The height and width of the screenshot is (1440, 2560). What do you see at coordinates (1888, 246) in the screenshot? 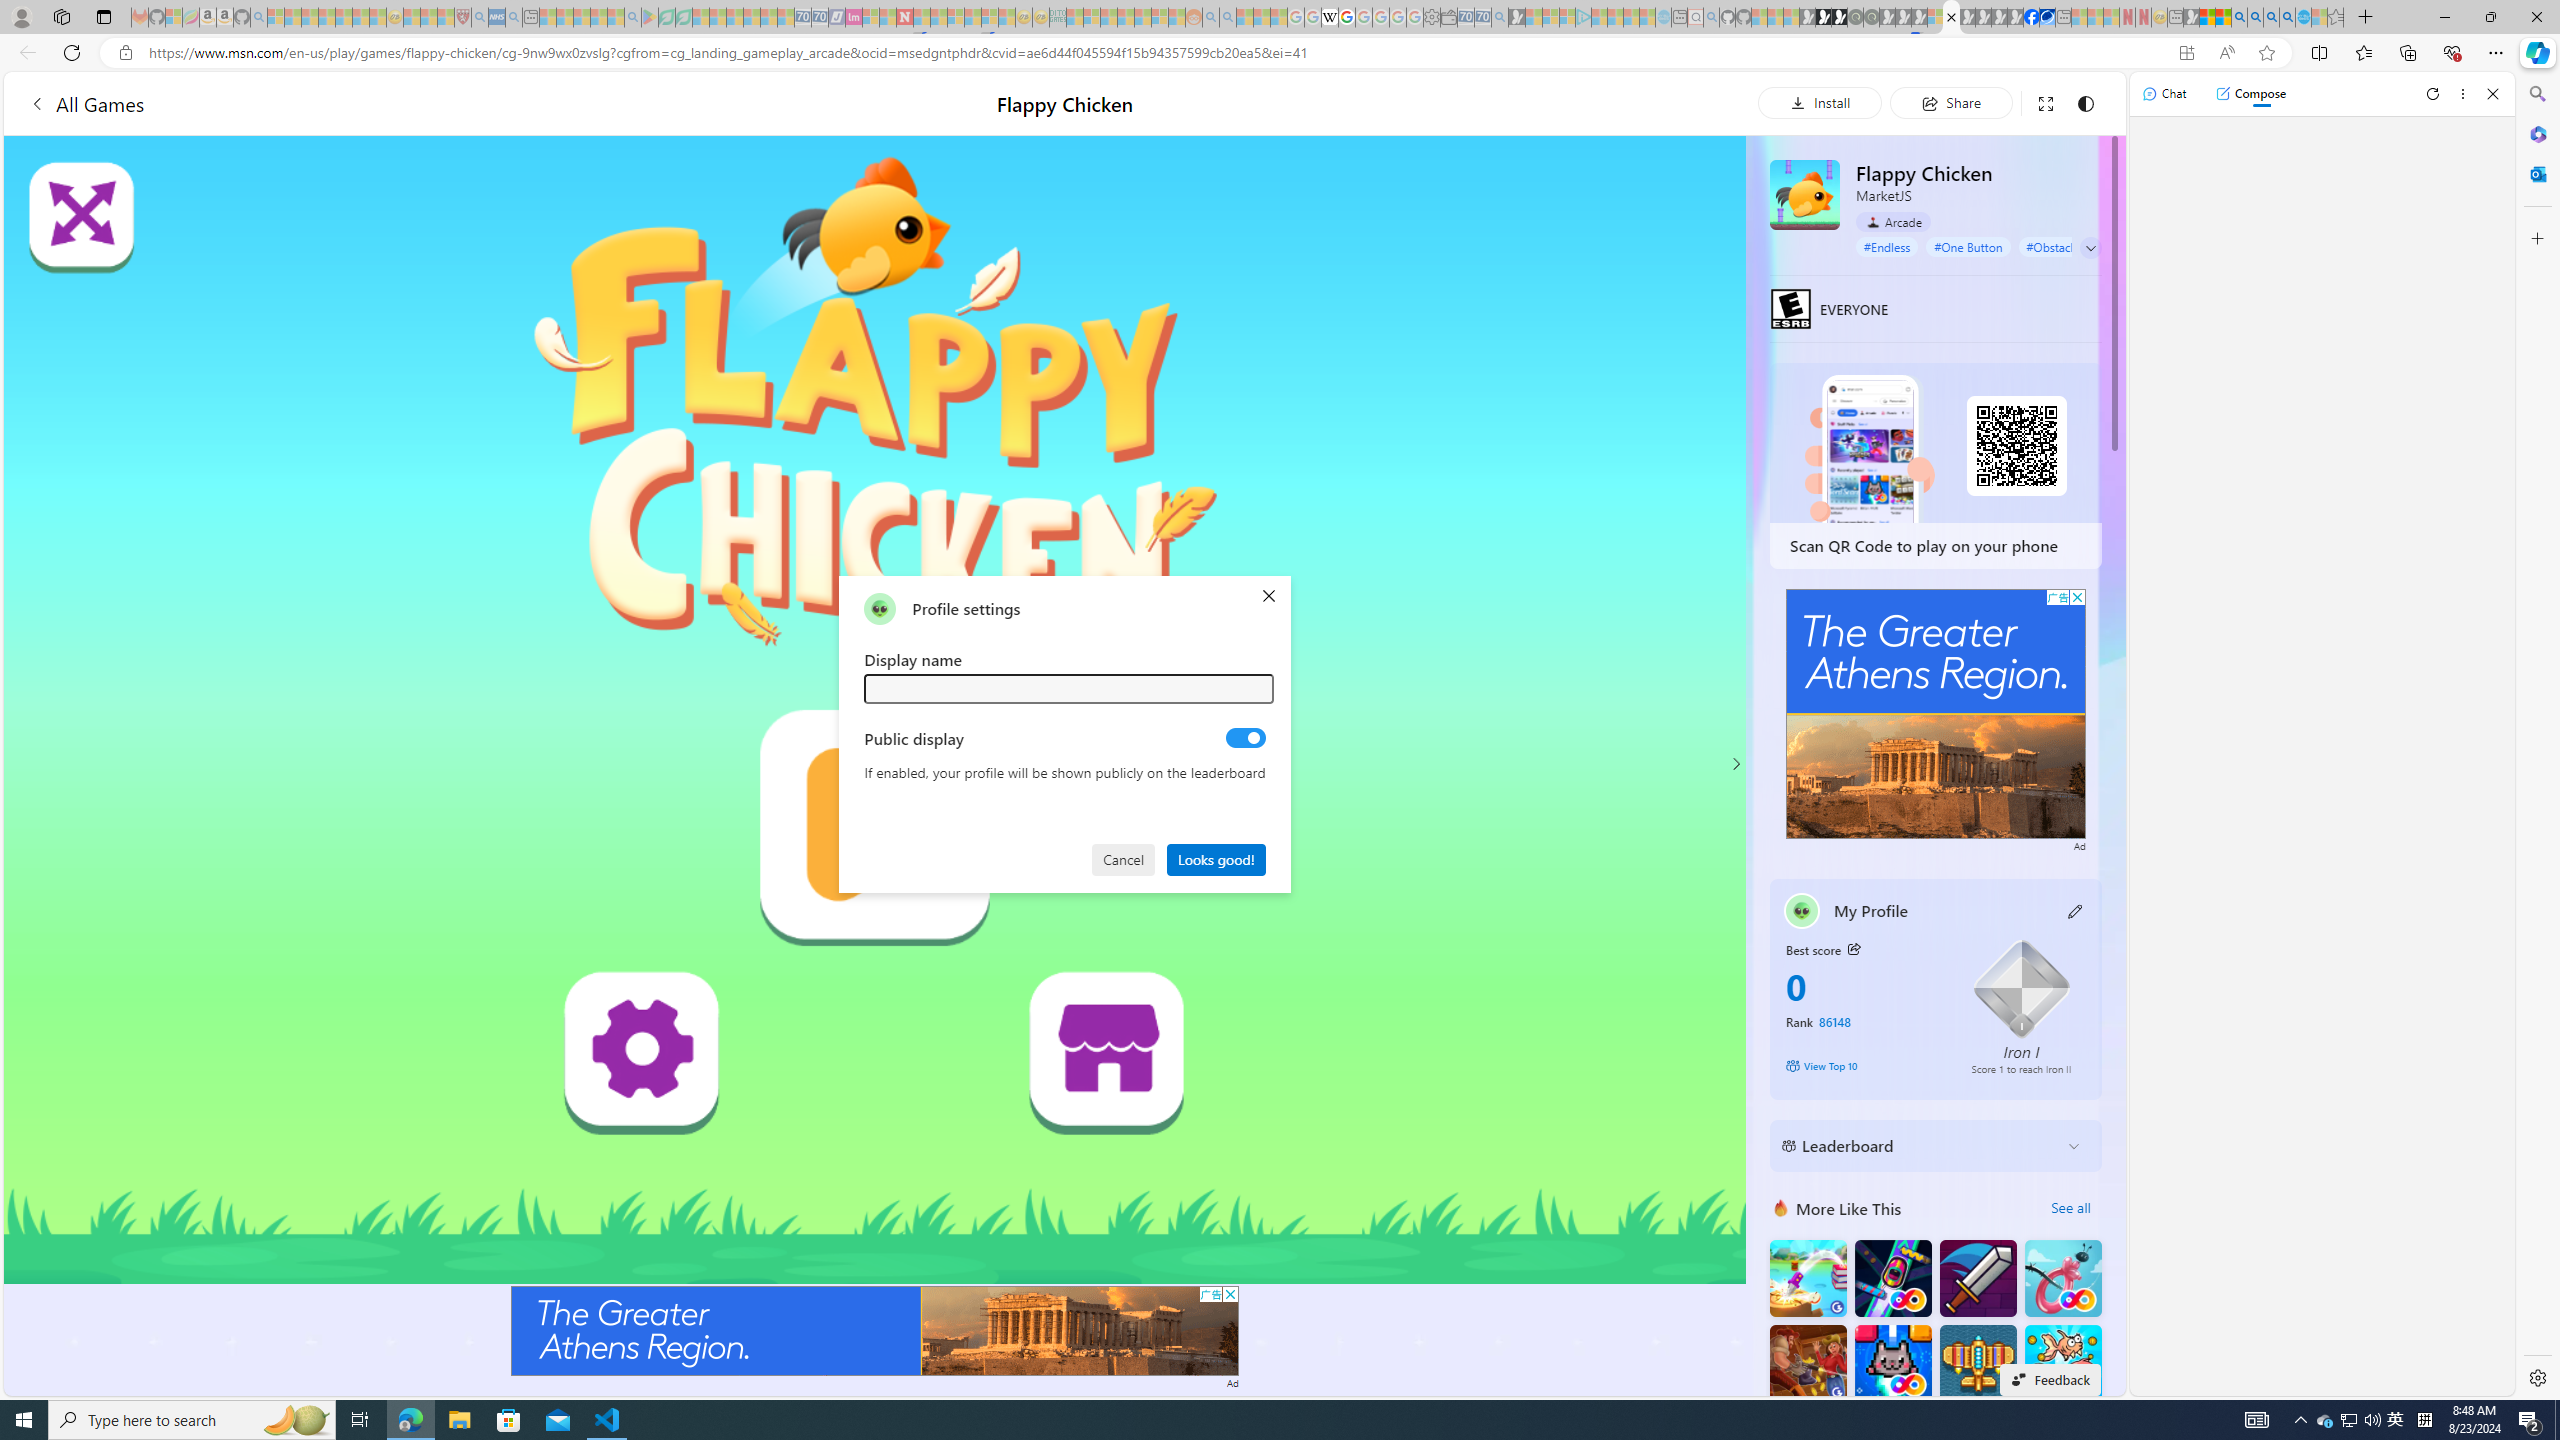
I see `#Endless` at bounding box center [1888, 246].